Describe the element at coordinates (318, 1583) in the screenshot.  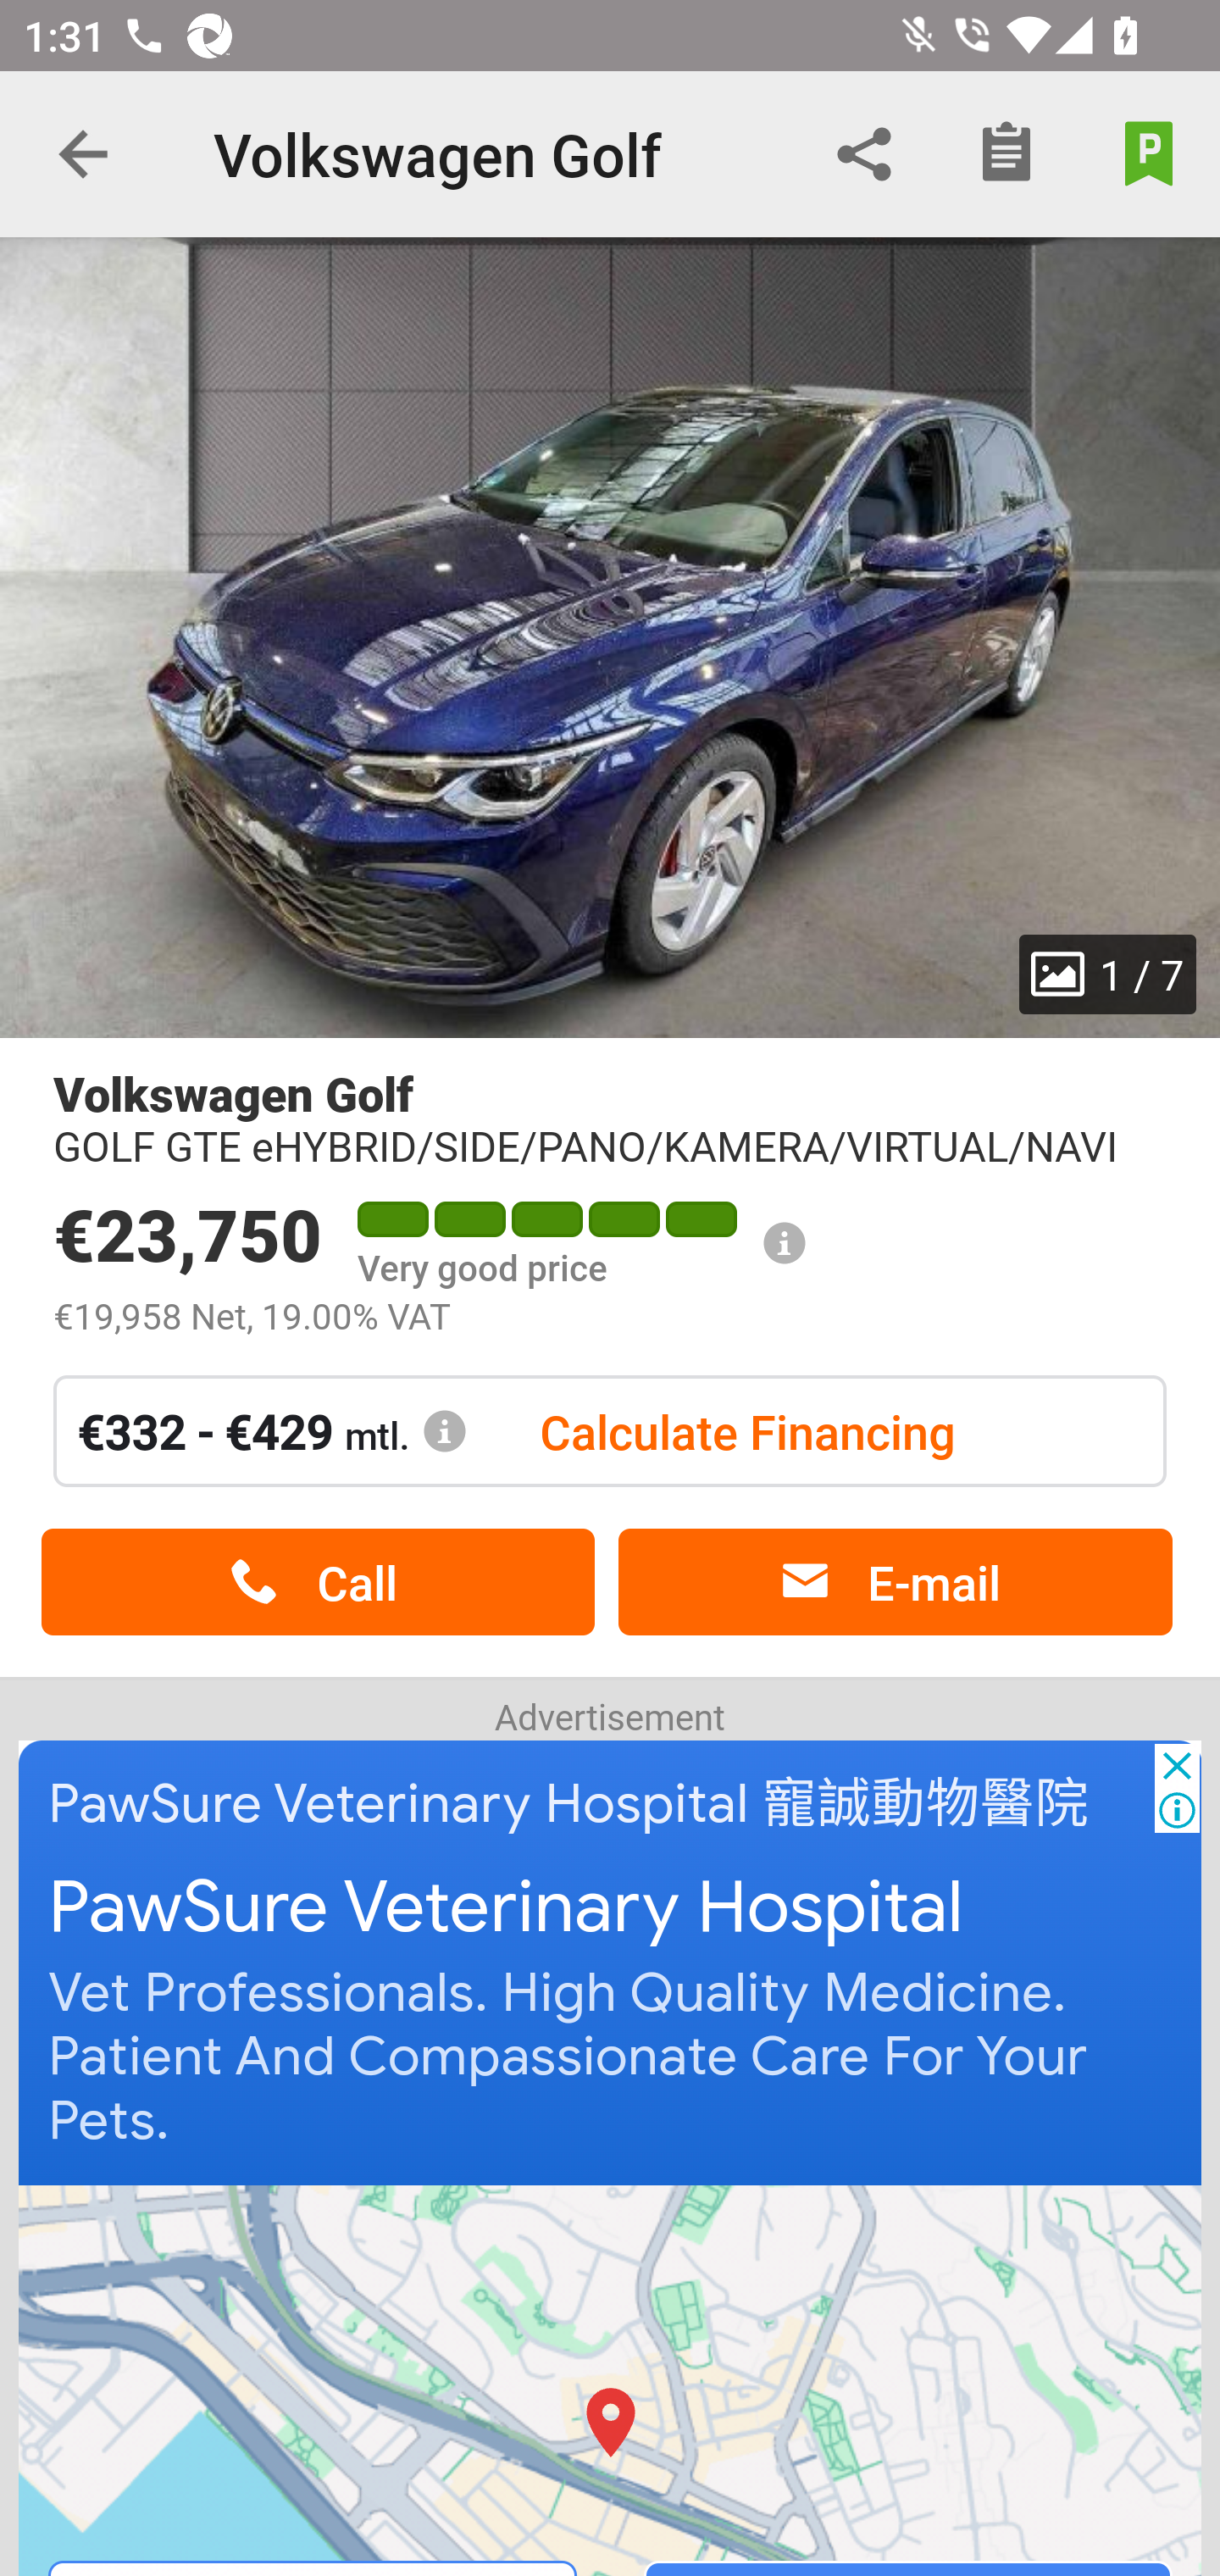
I see `Call` at that location.